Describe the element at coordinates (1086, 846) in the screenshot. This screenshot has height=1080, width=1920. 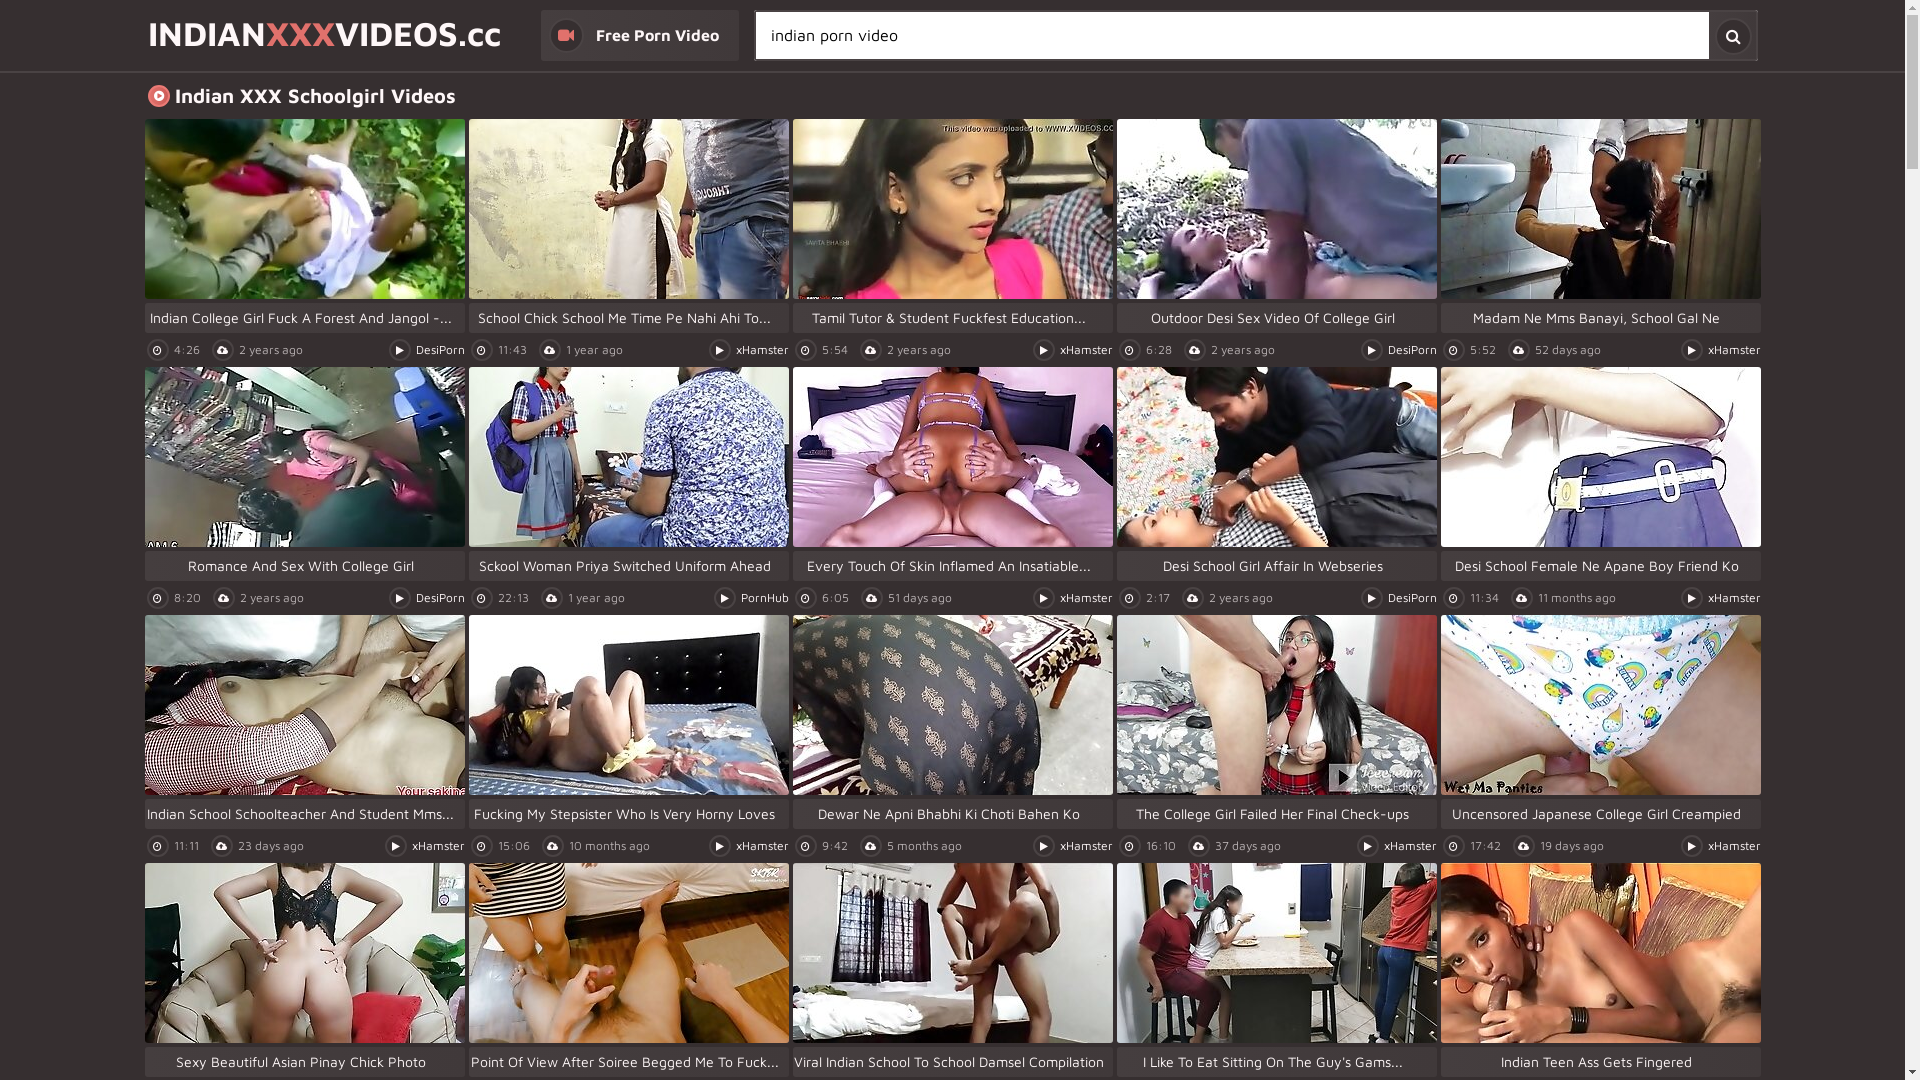
I see `xHamster` at that location.